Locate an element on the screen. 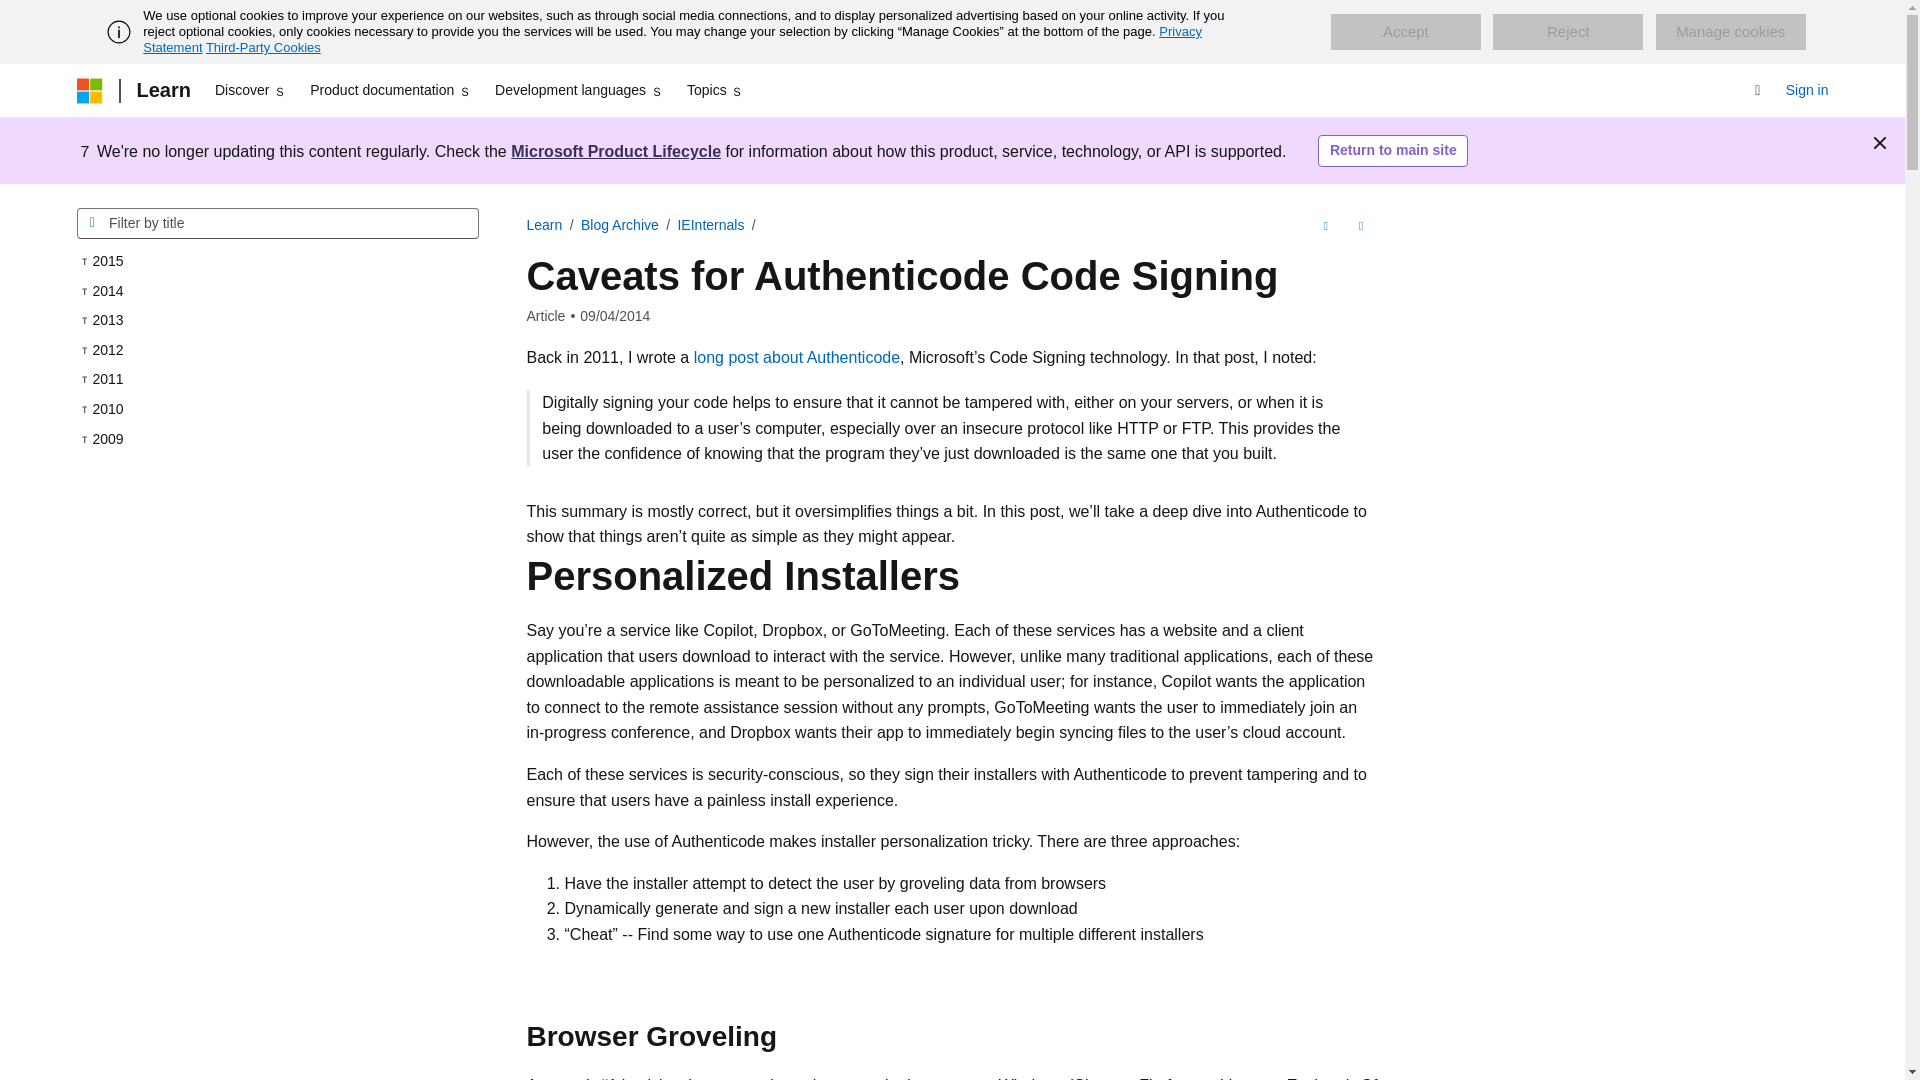 Image resolution: width=1920 pixels, height=1080 pixels. Product documentation is located at coordinates (390, 90).